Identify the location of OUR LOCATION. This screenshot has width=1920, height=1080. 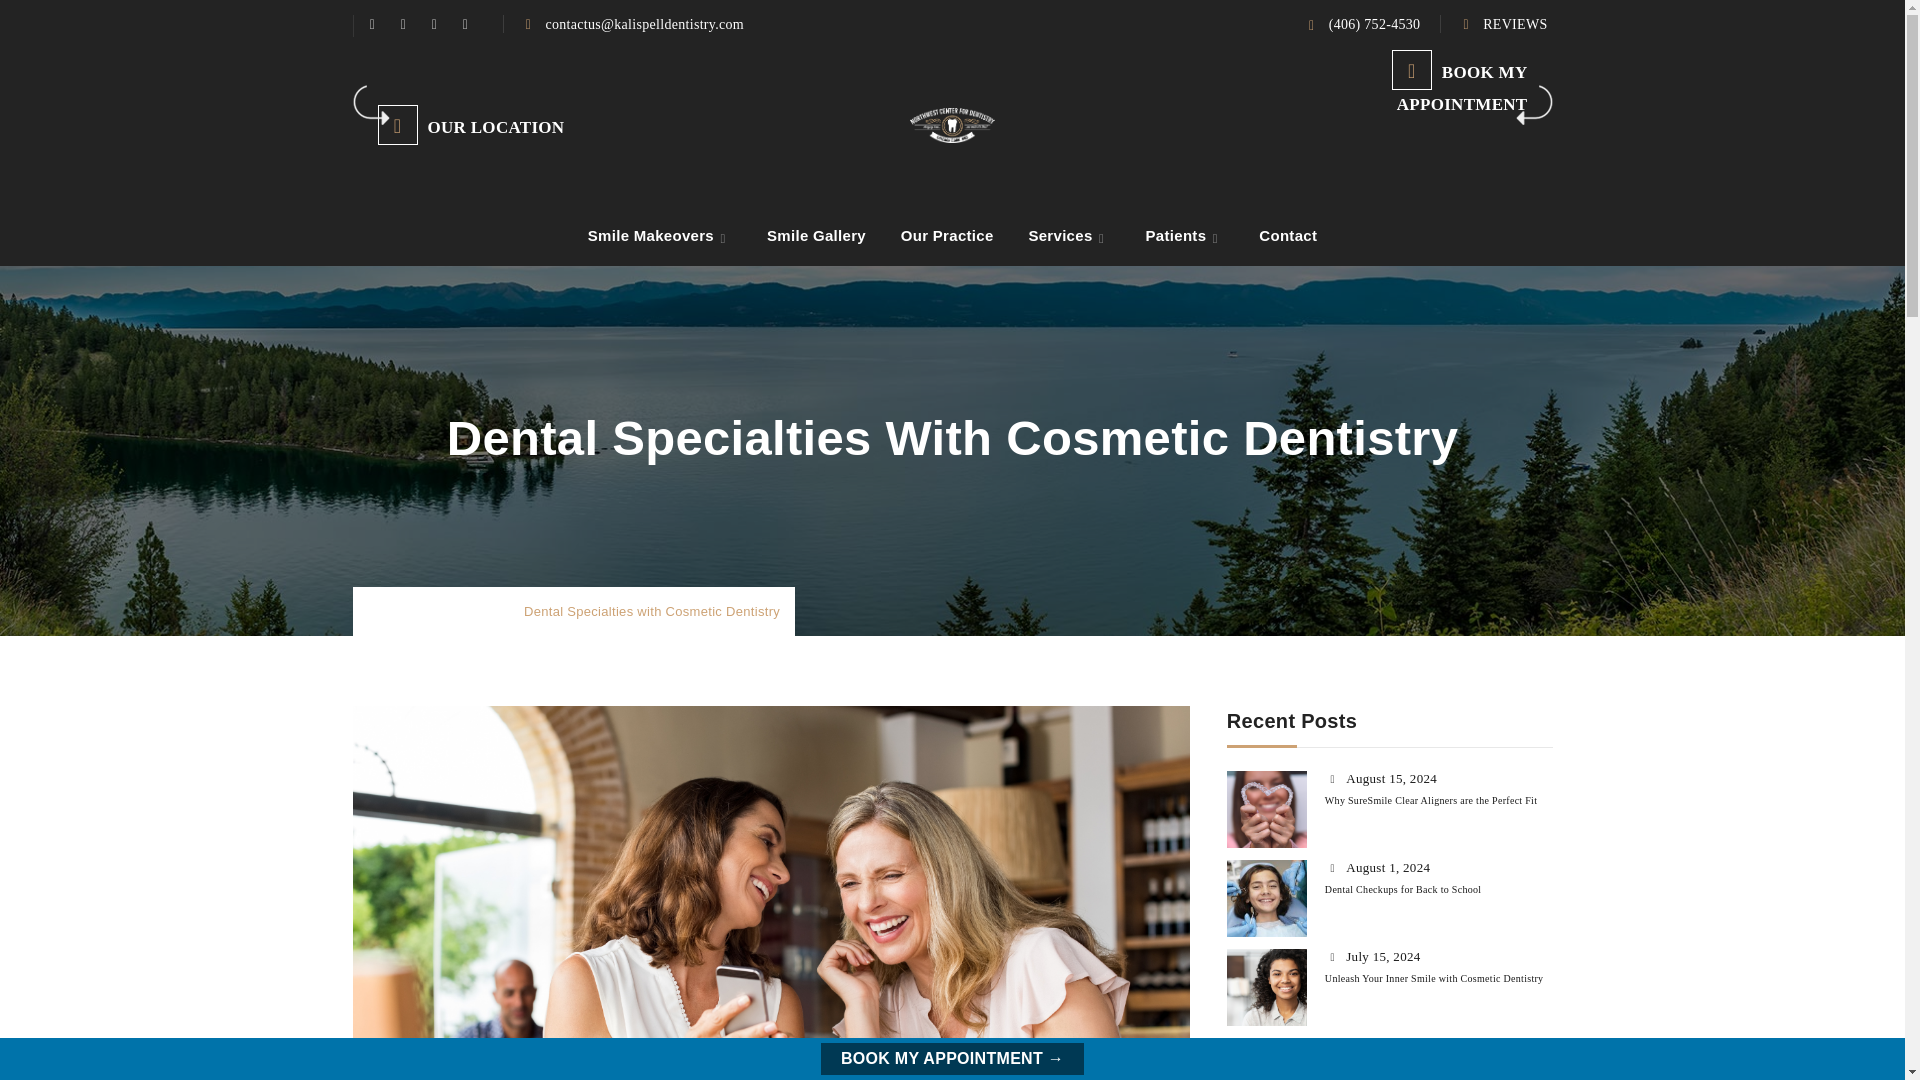
(496, 127).